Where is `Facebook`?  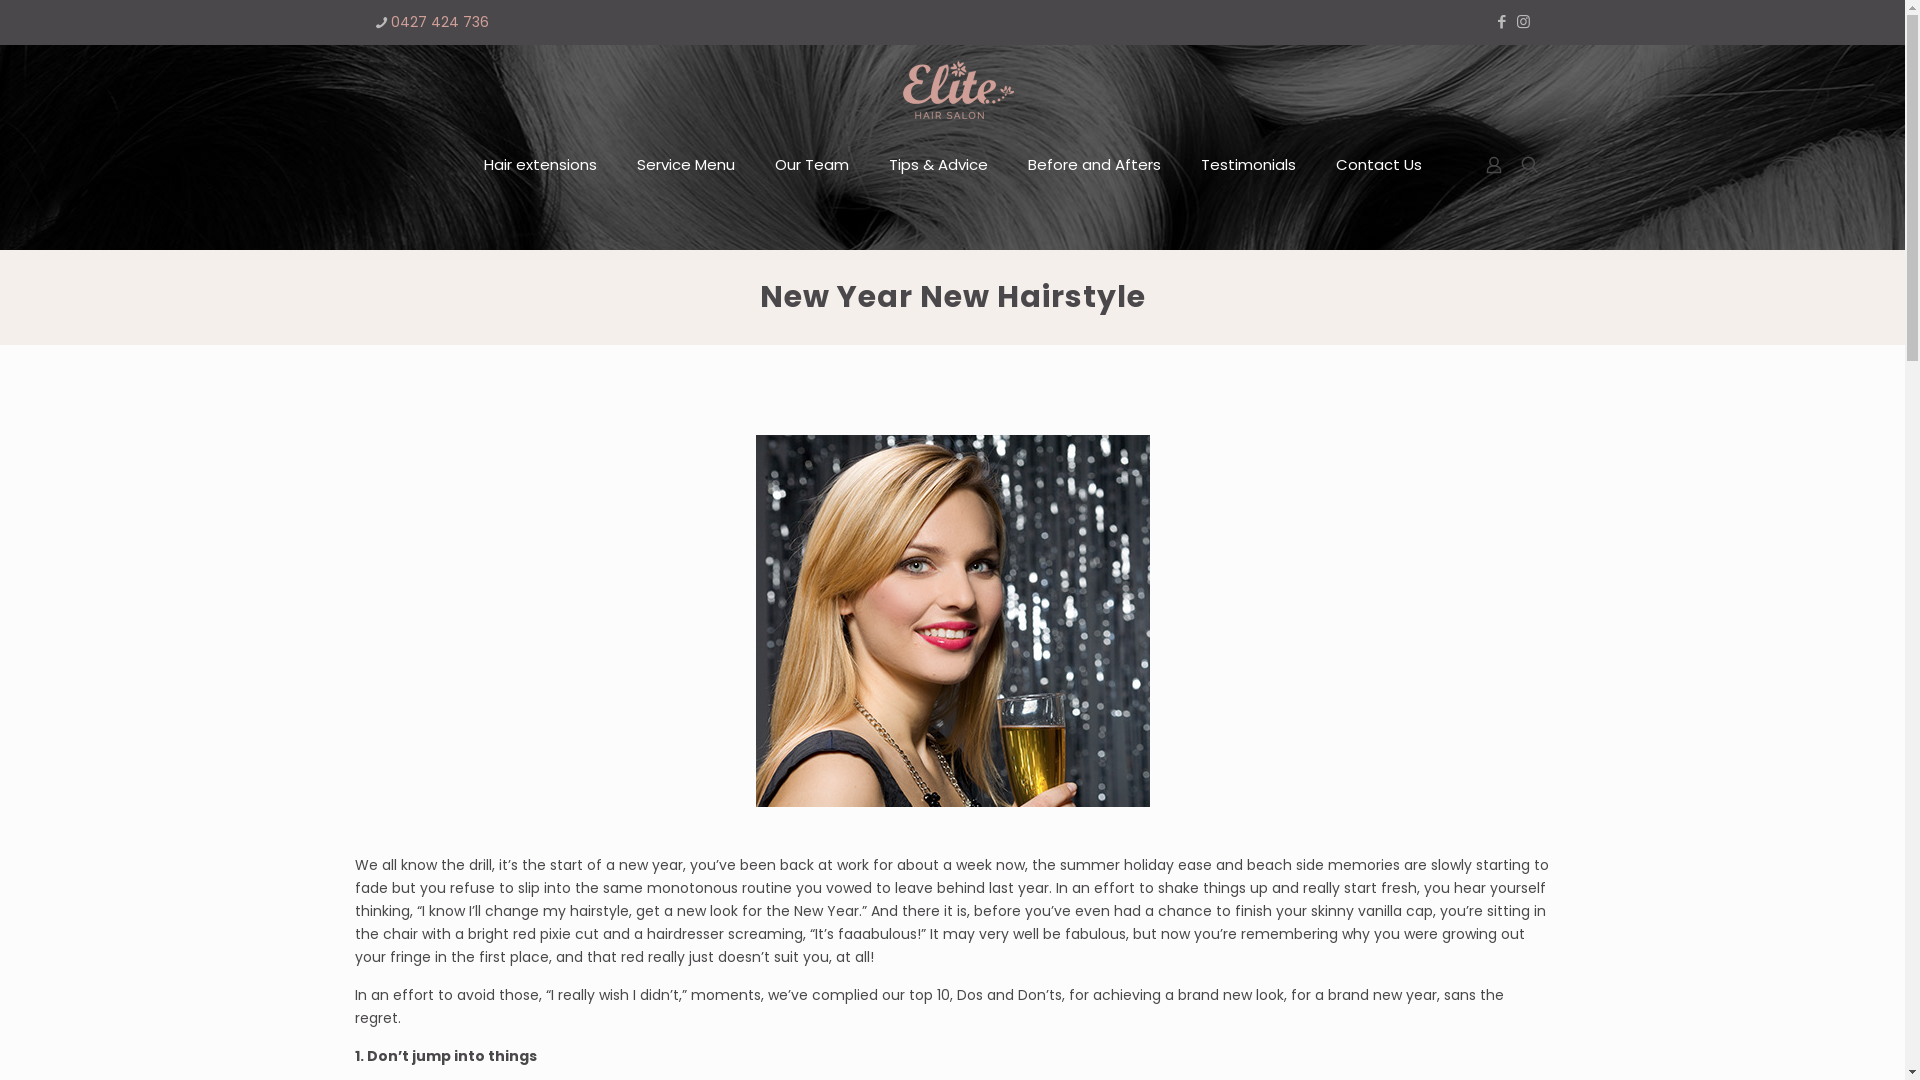 Facebook is located at coordinates (1502, 22).